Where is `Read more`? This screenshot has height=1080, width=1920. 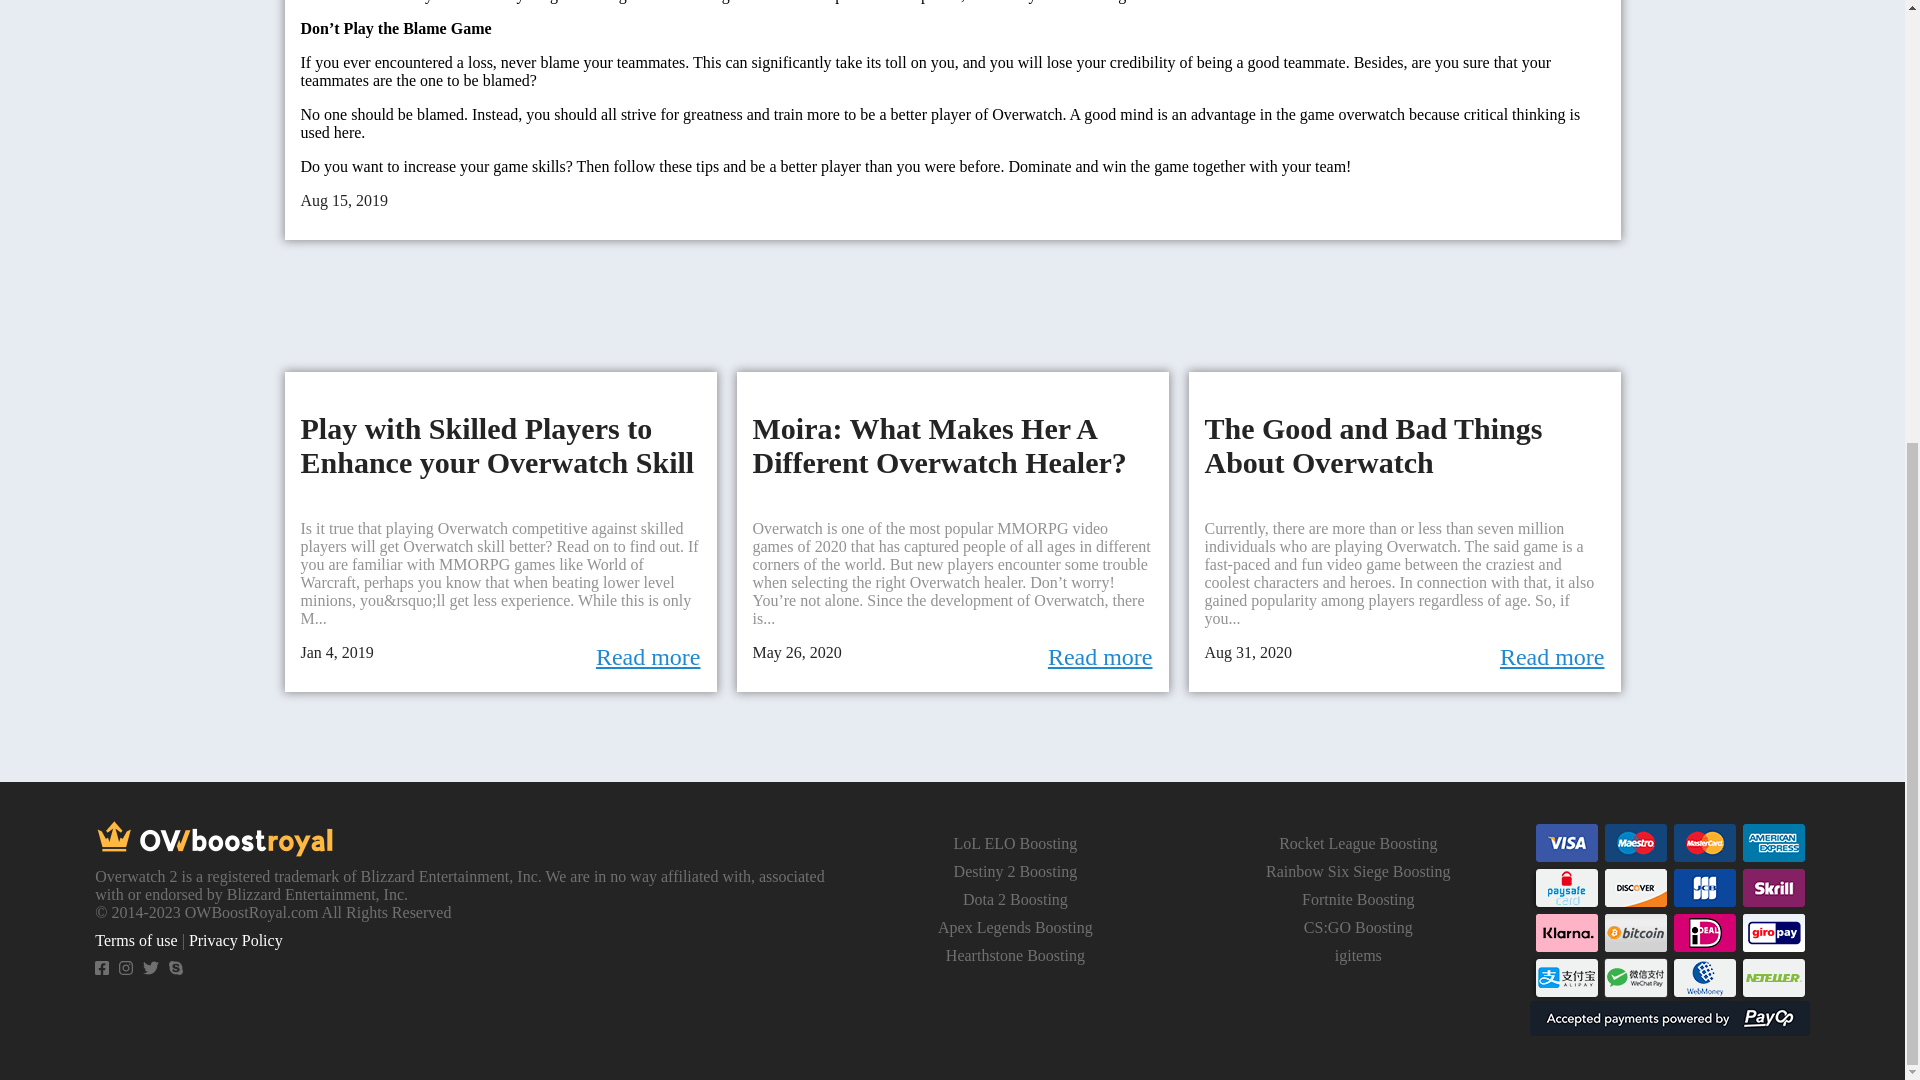 Read more is located at coordinates (1100, 656).